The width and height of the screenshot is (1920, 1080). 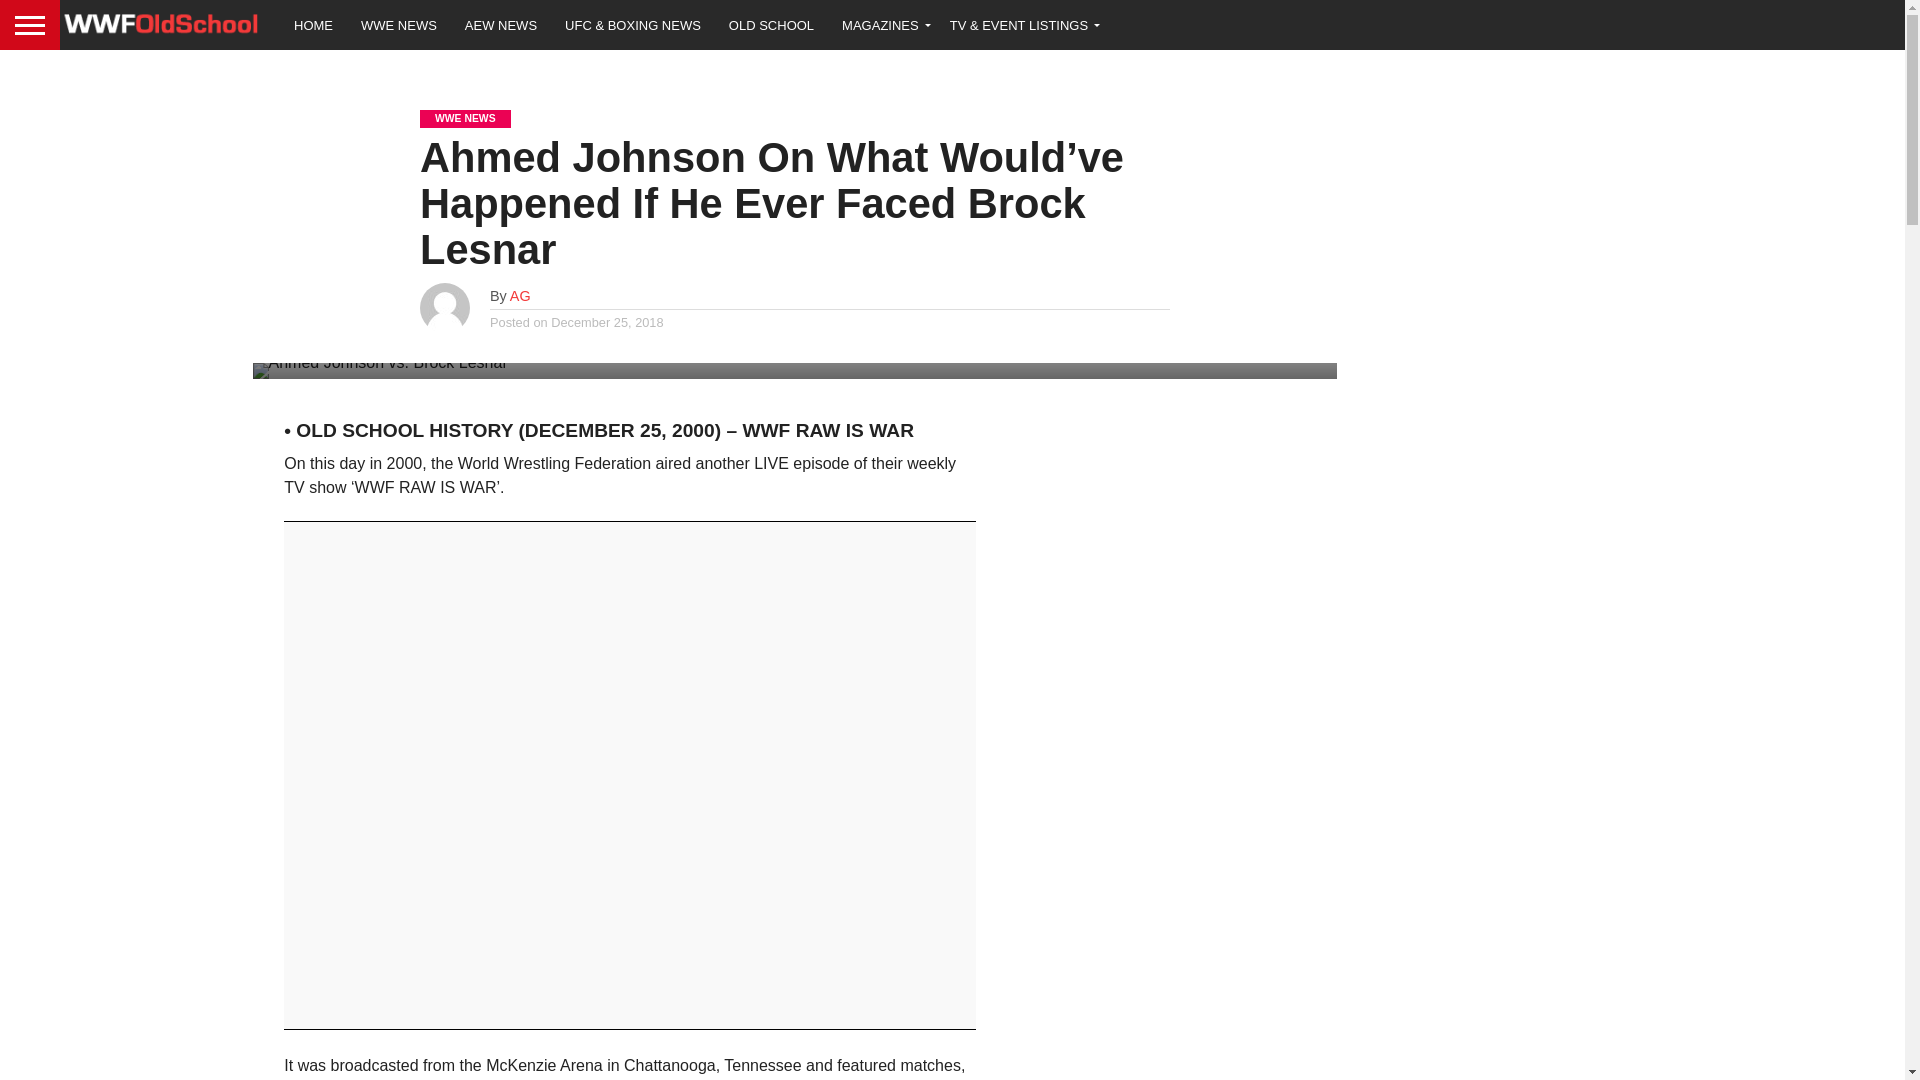 What do you see at coordinates (501, 24) in the screenshot?
I see `AEW NEWS` at bounding box center [501, 24].